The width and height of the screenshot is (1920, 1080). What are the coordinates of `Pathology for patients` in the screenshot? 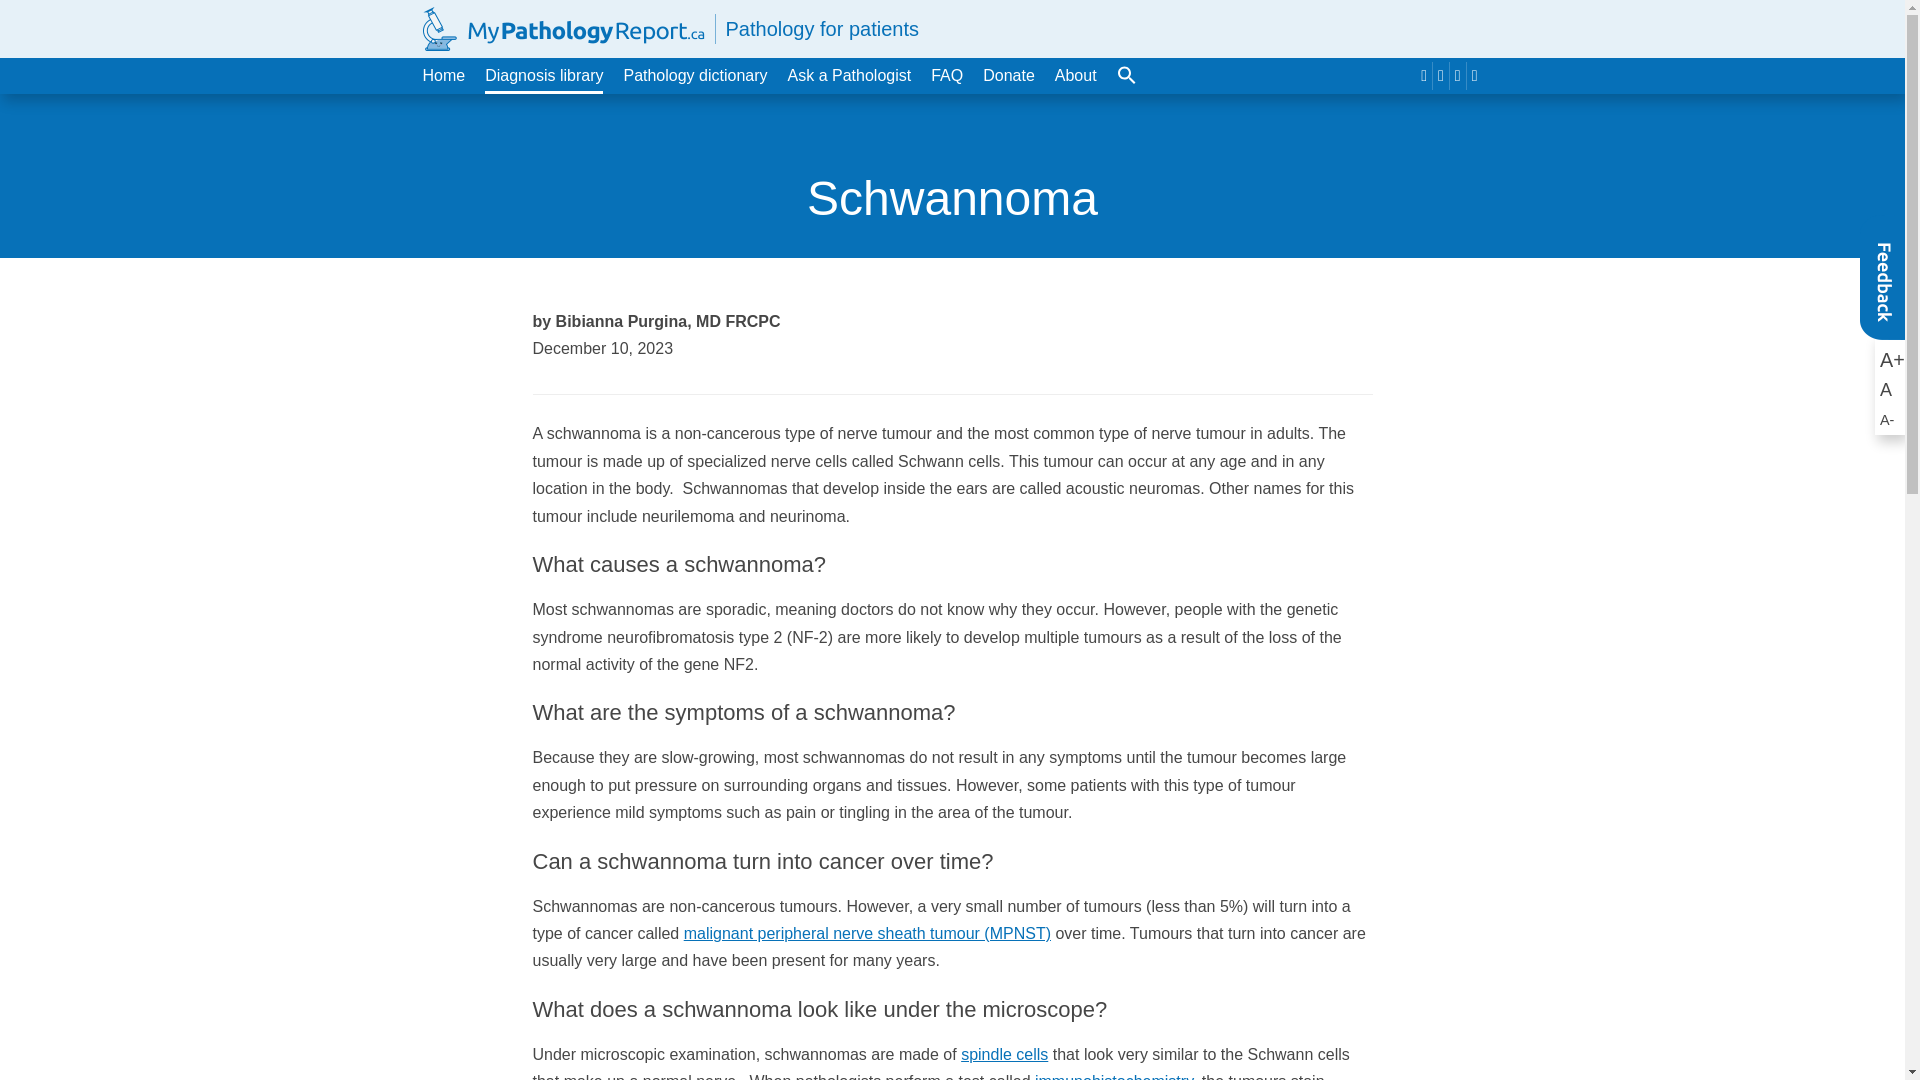 It's located at (670, 28).